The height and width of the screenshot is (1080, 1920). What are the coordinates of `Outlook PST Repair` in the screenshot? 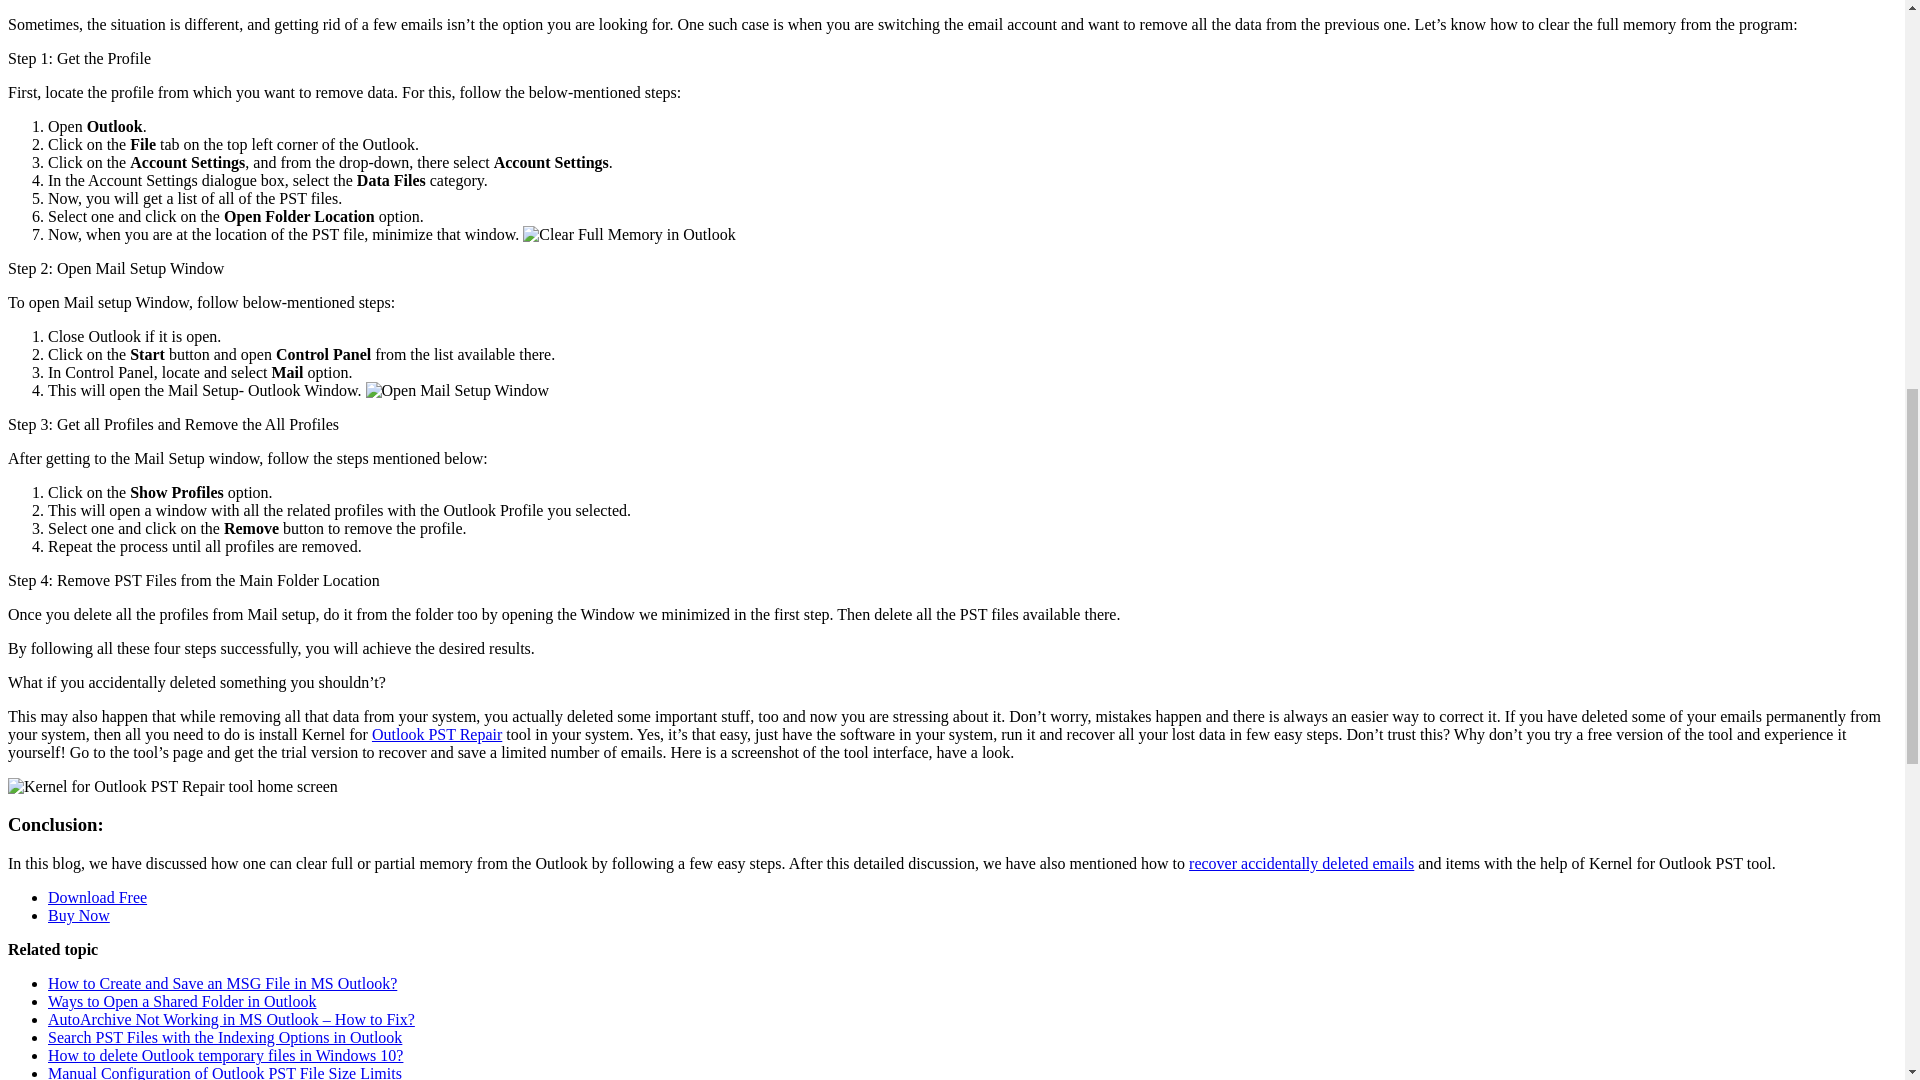 It's located at (436, 734).